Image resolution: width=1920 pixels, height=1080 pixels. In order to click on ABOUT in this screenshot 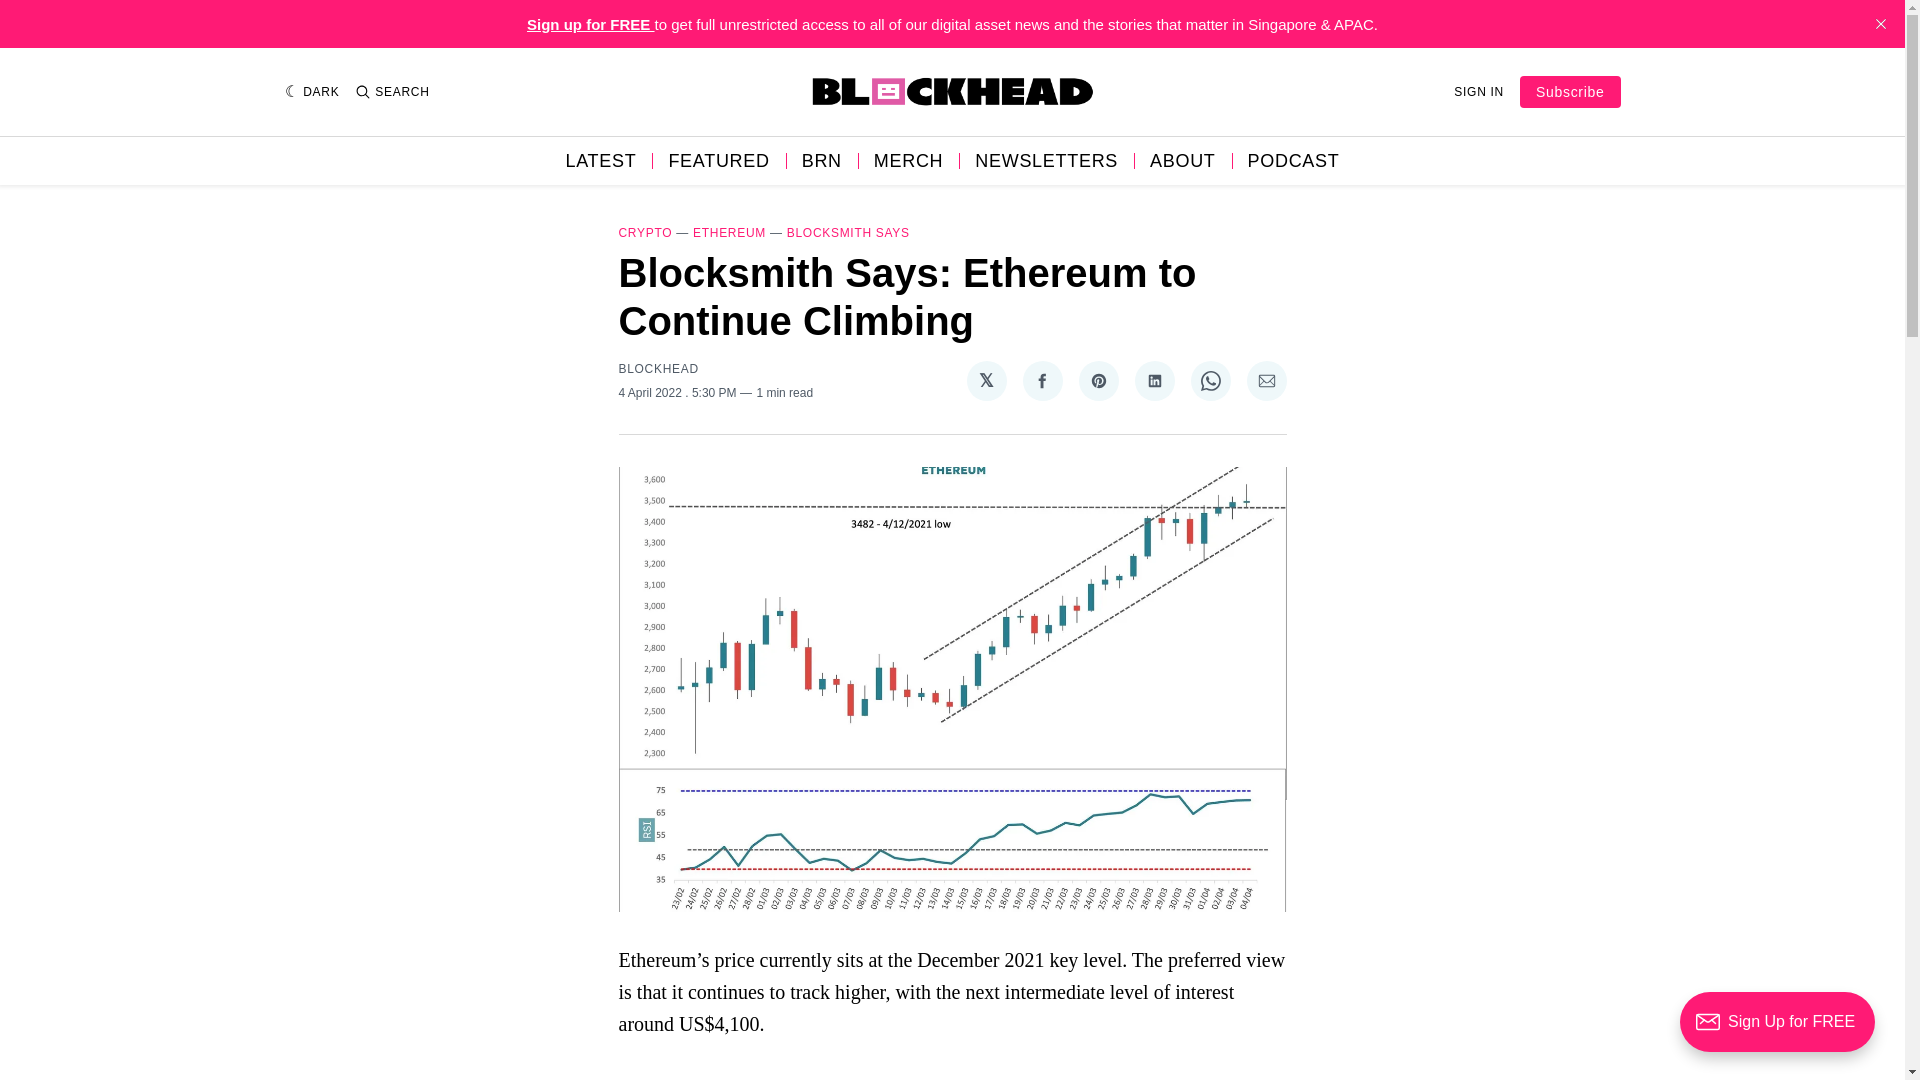, I will do `click(1182, 160)`.